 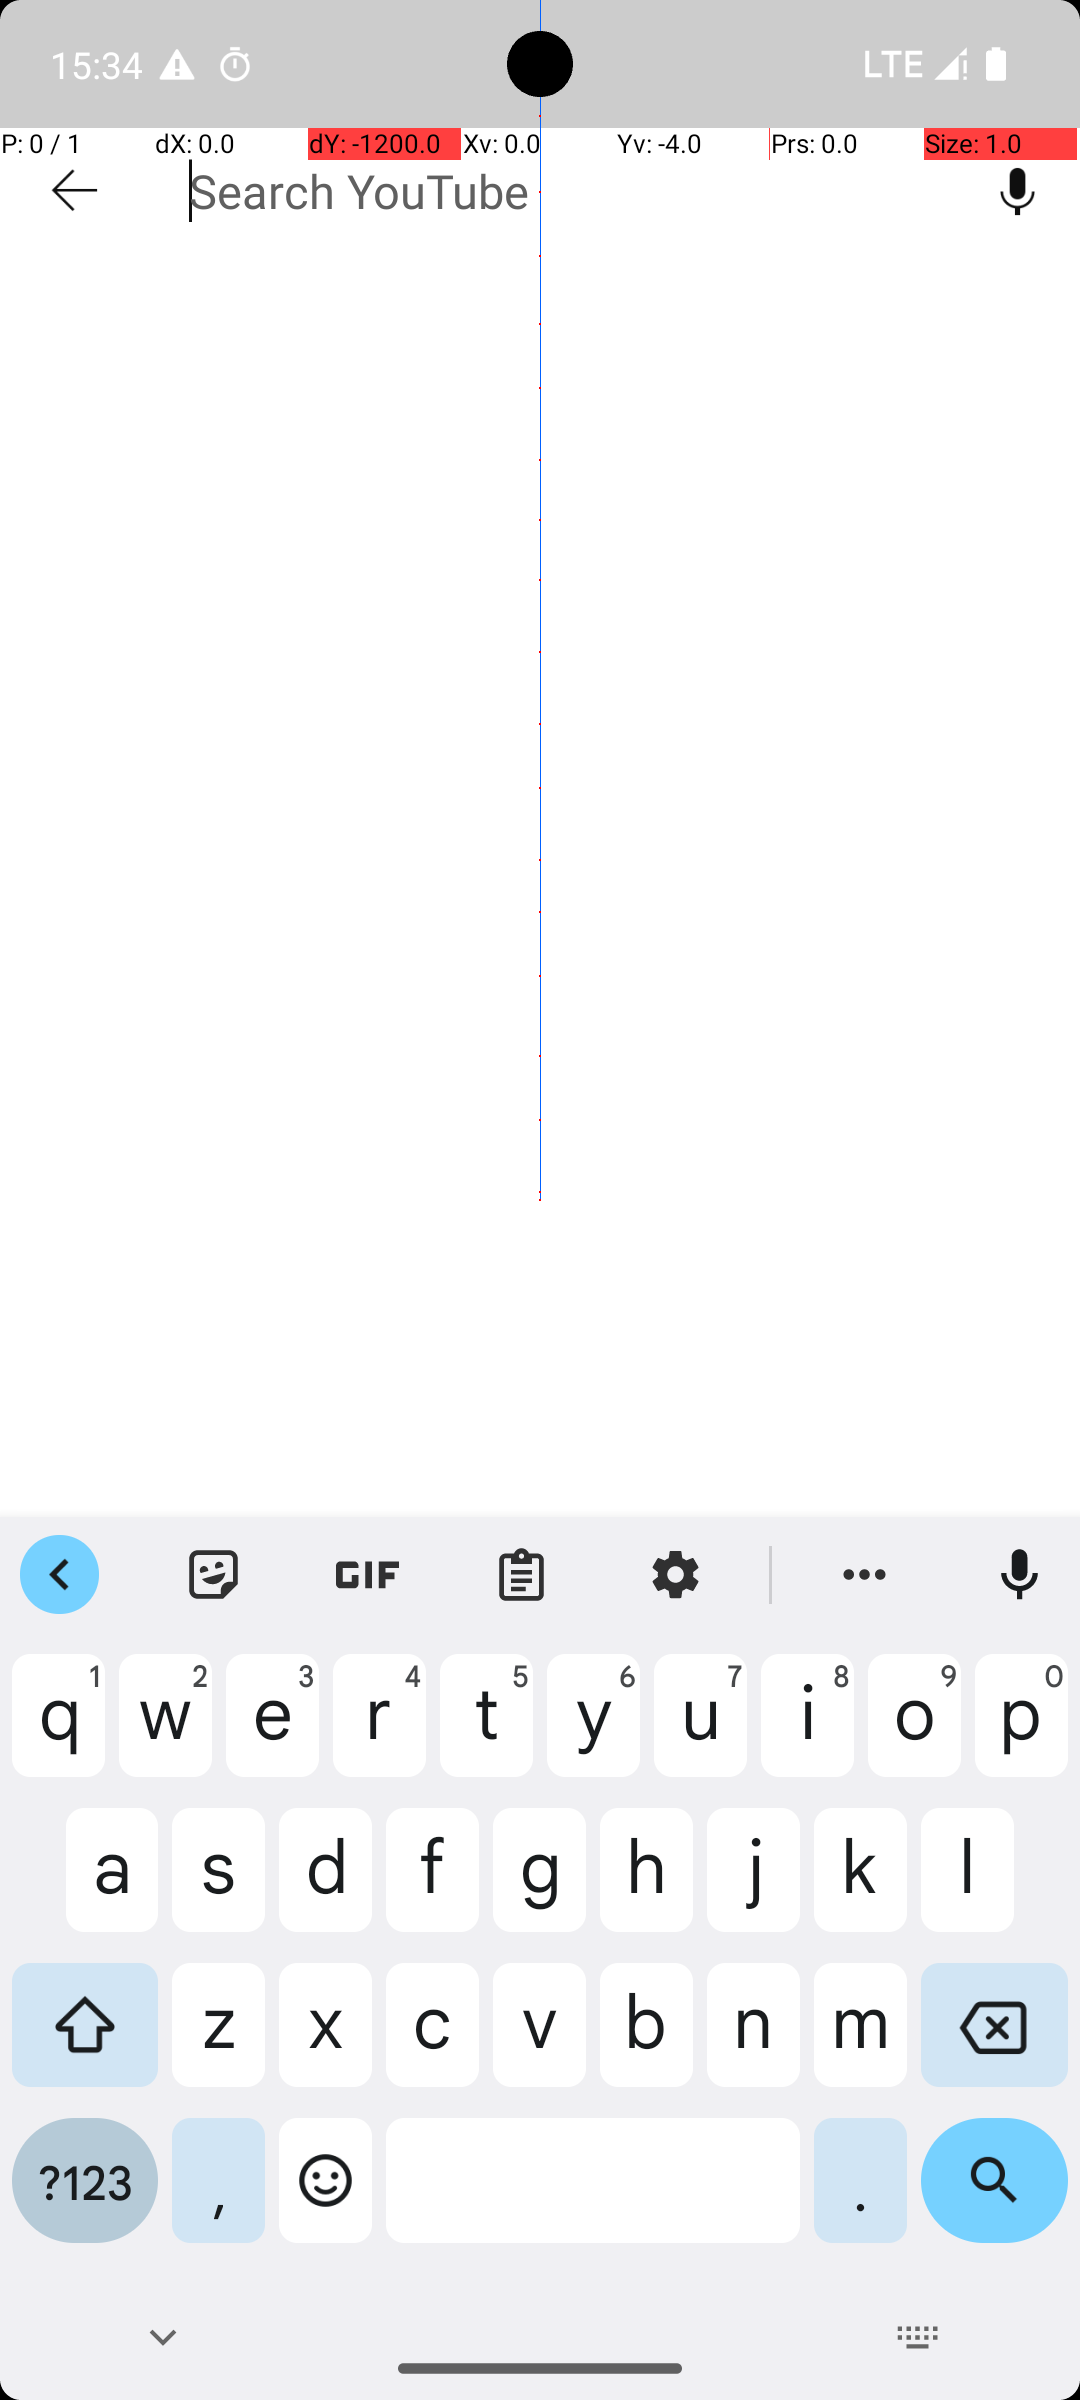 I want to click on z, so click(x=218, y=2040).